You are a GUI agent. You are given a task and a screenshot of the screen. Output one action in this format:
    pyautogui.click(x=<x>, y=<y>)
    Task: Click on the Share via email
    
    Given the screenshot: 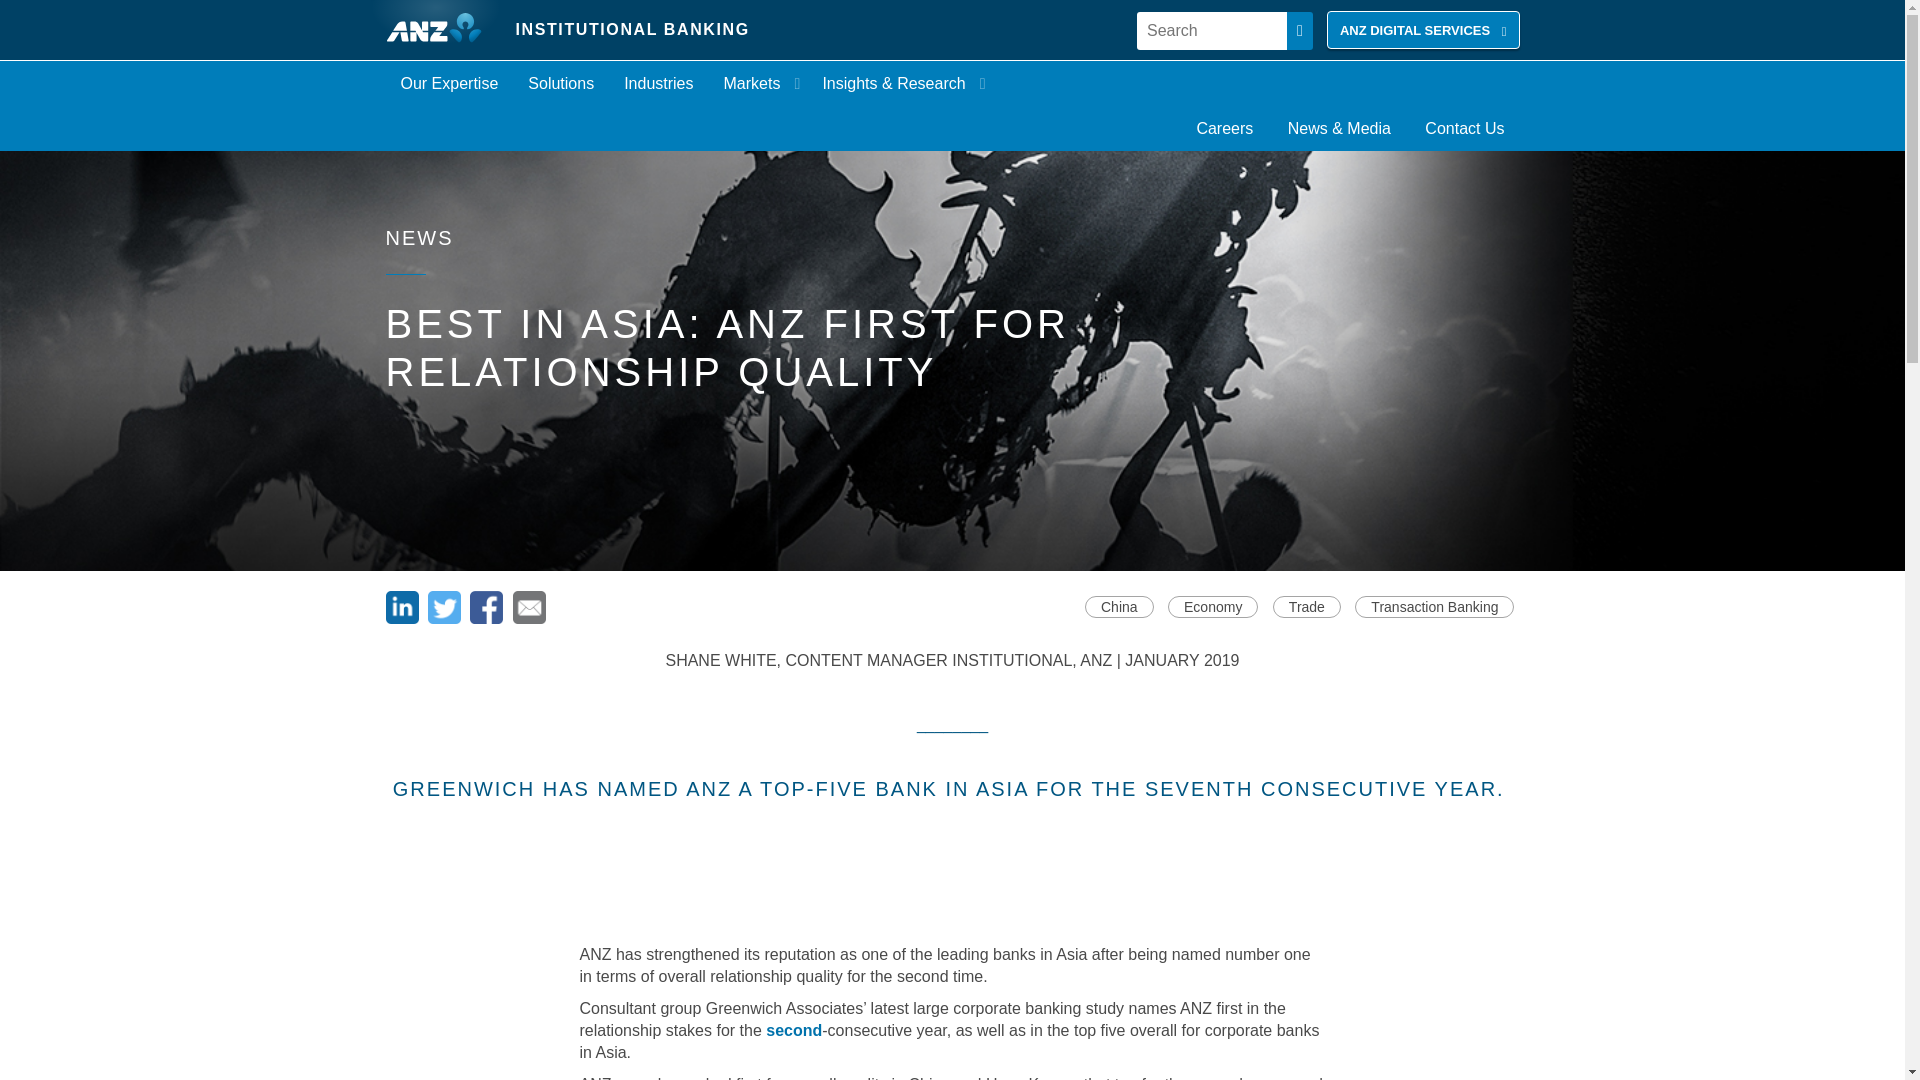 What is the action you would take?
    pyautogui.click(x=528, y=618)
    